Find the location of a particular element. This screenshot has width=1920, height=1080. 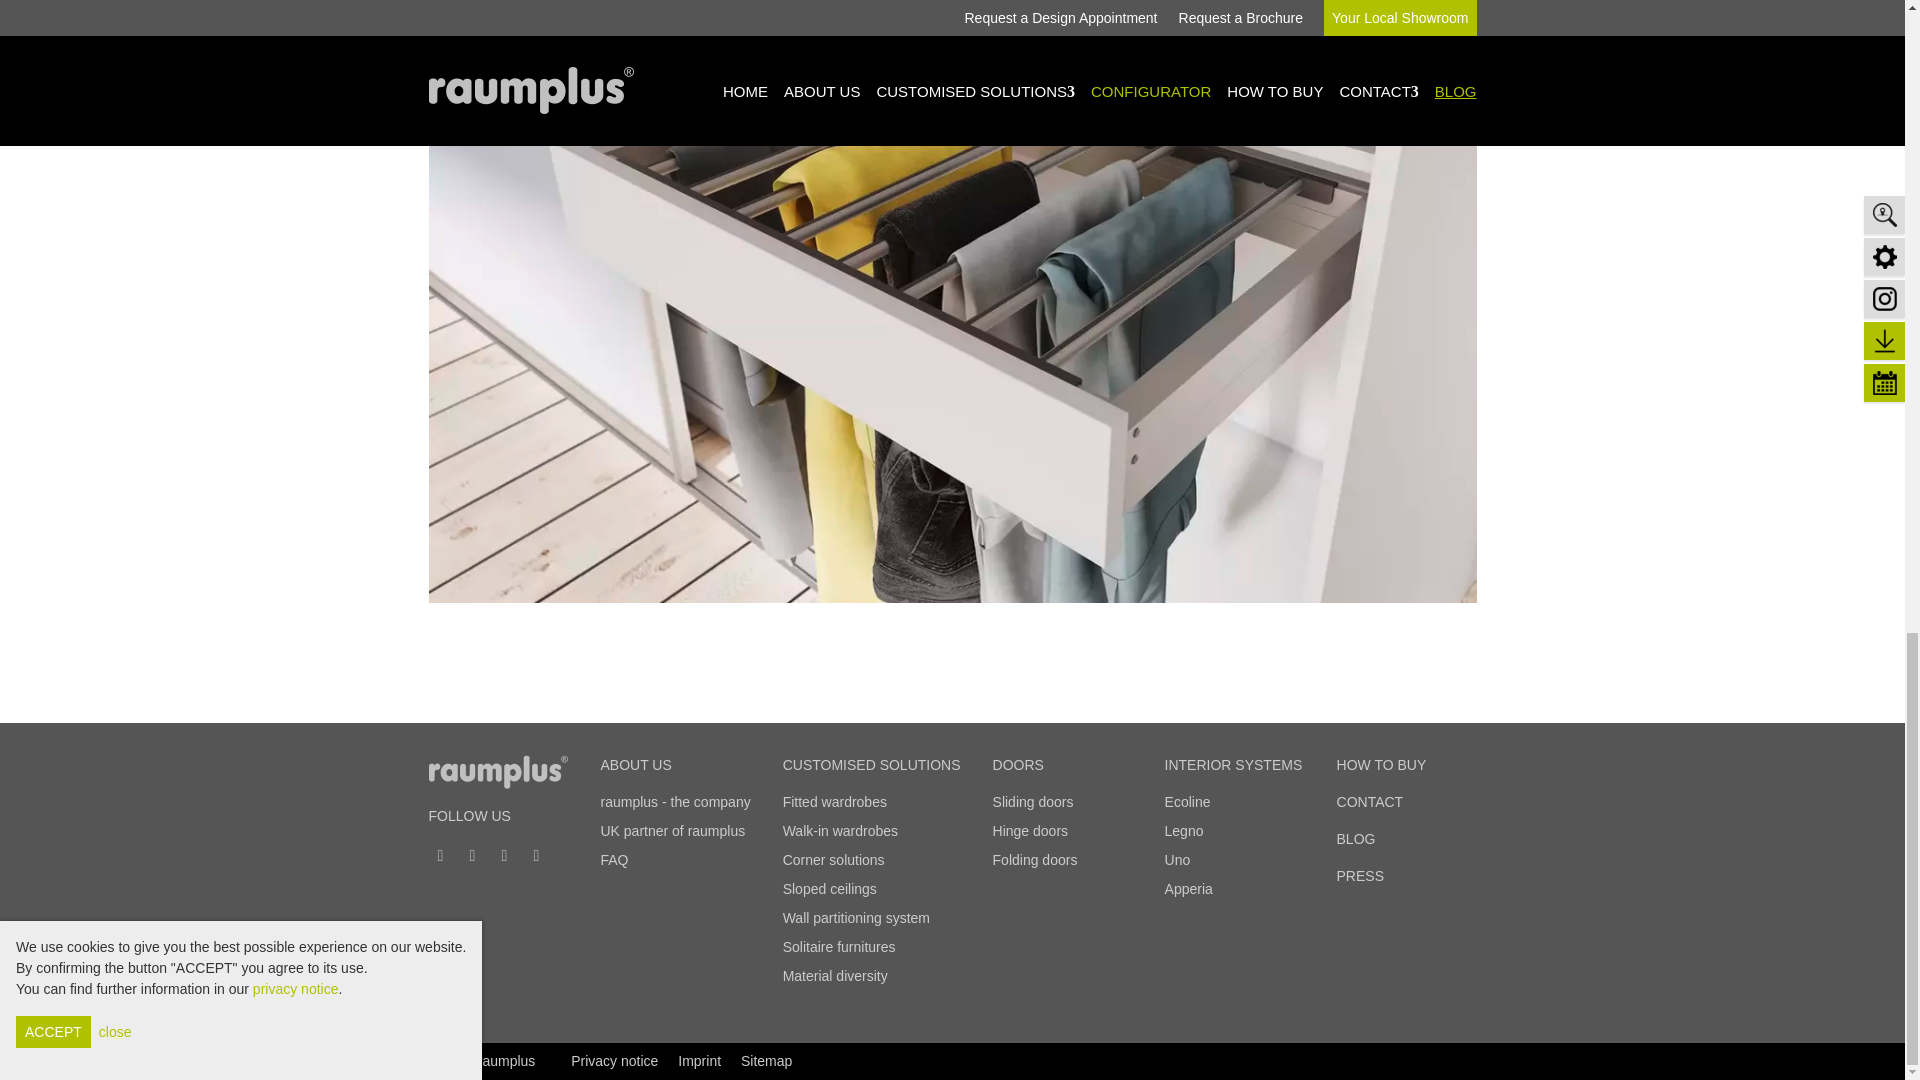

FAQ is located at coordinates (613, 860).